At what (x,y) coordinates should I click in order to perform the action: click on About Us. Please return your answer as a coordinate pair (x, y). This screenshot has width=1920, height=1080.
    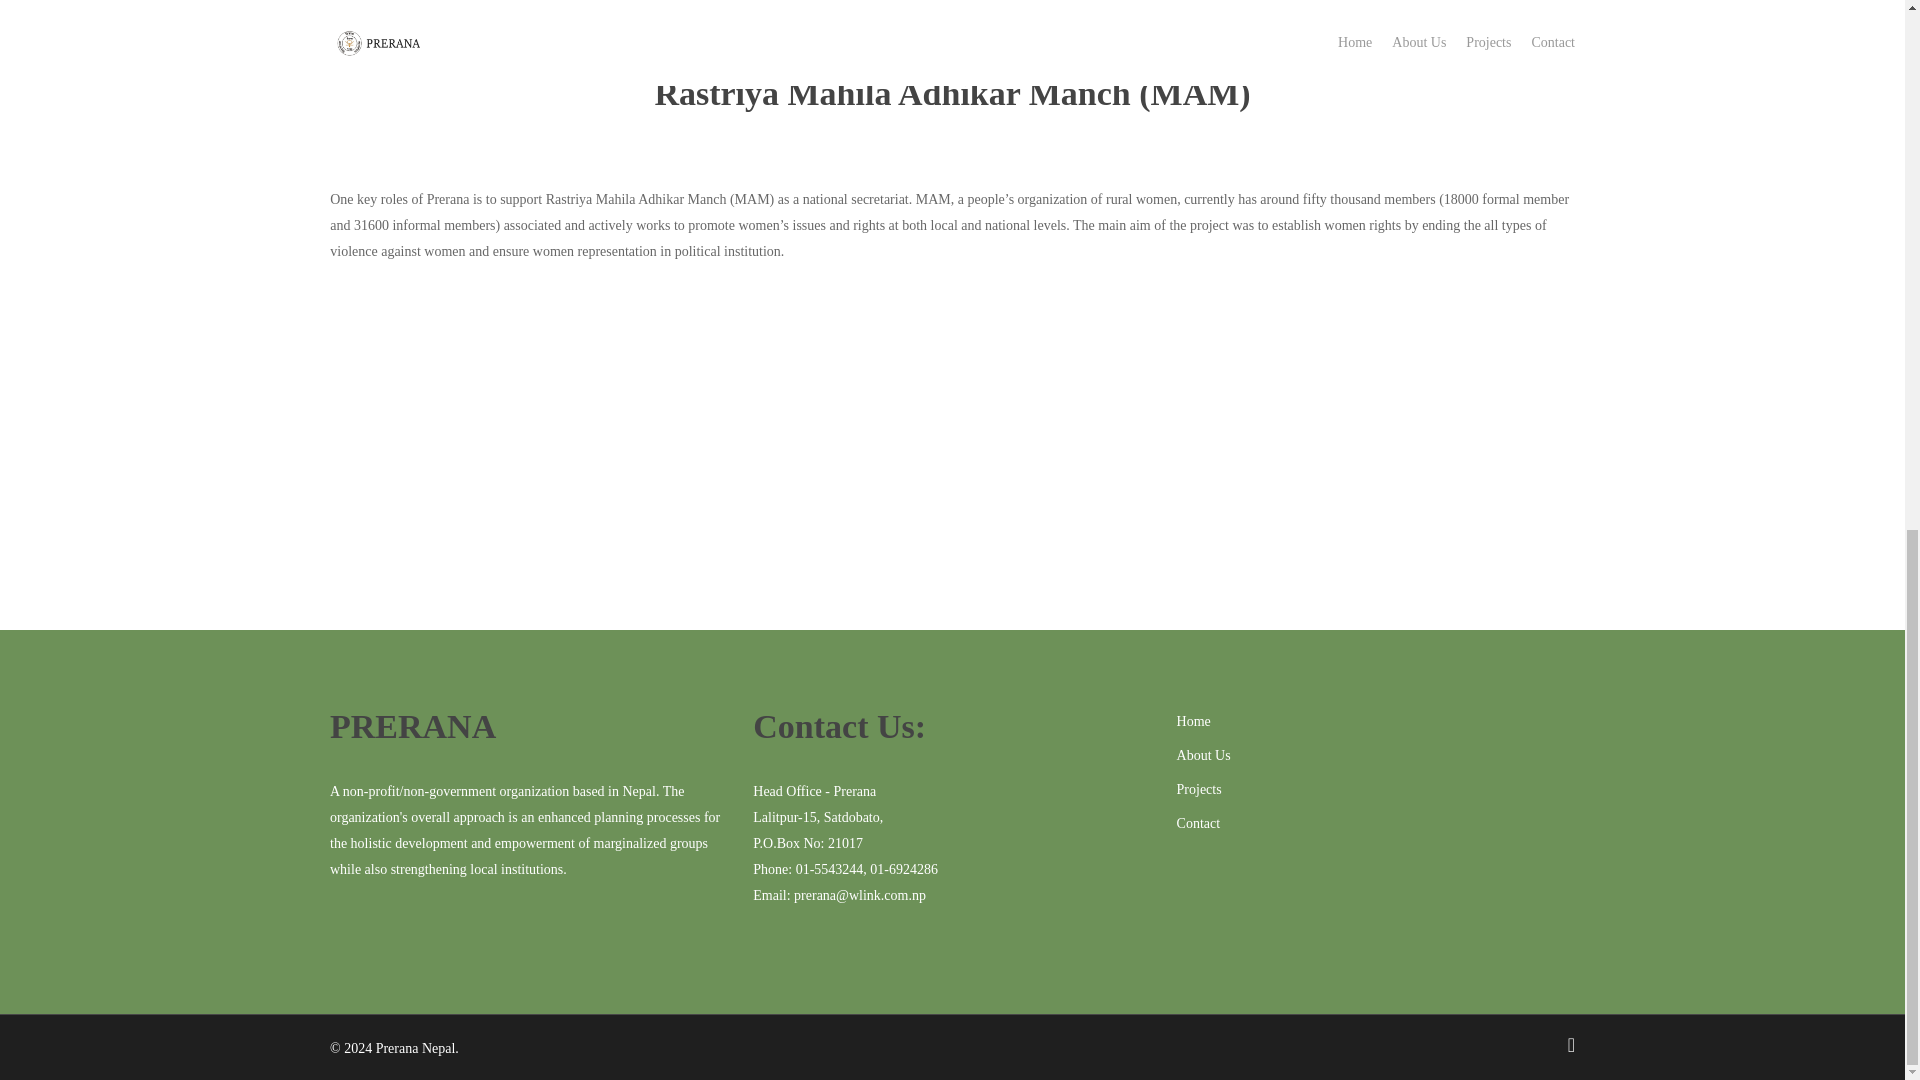
    Looking at the image, I should click on (1375, 756).